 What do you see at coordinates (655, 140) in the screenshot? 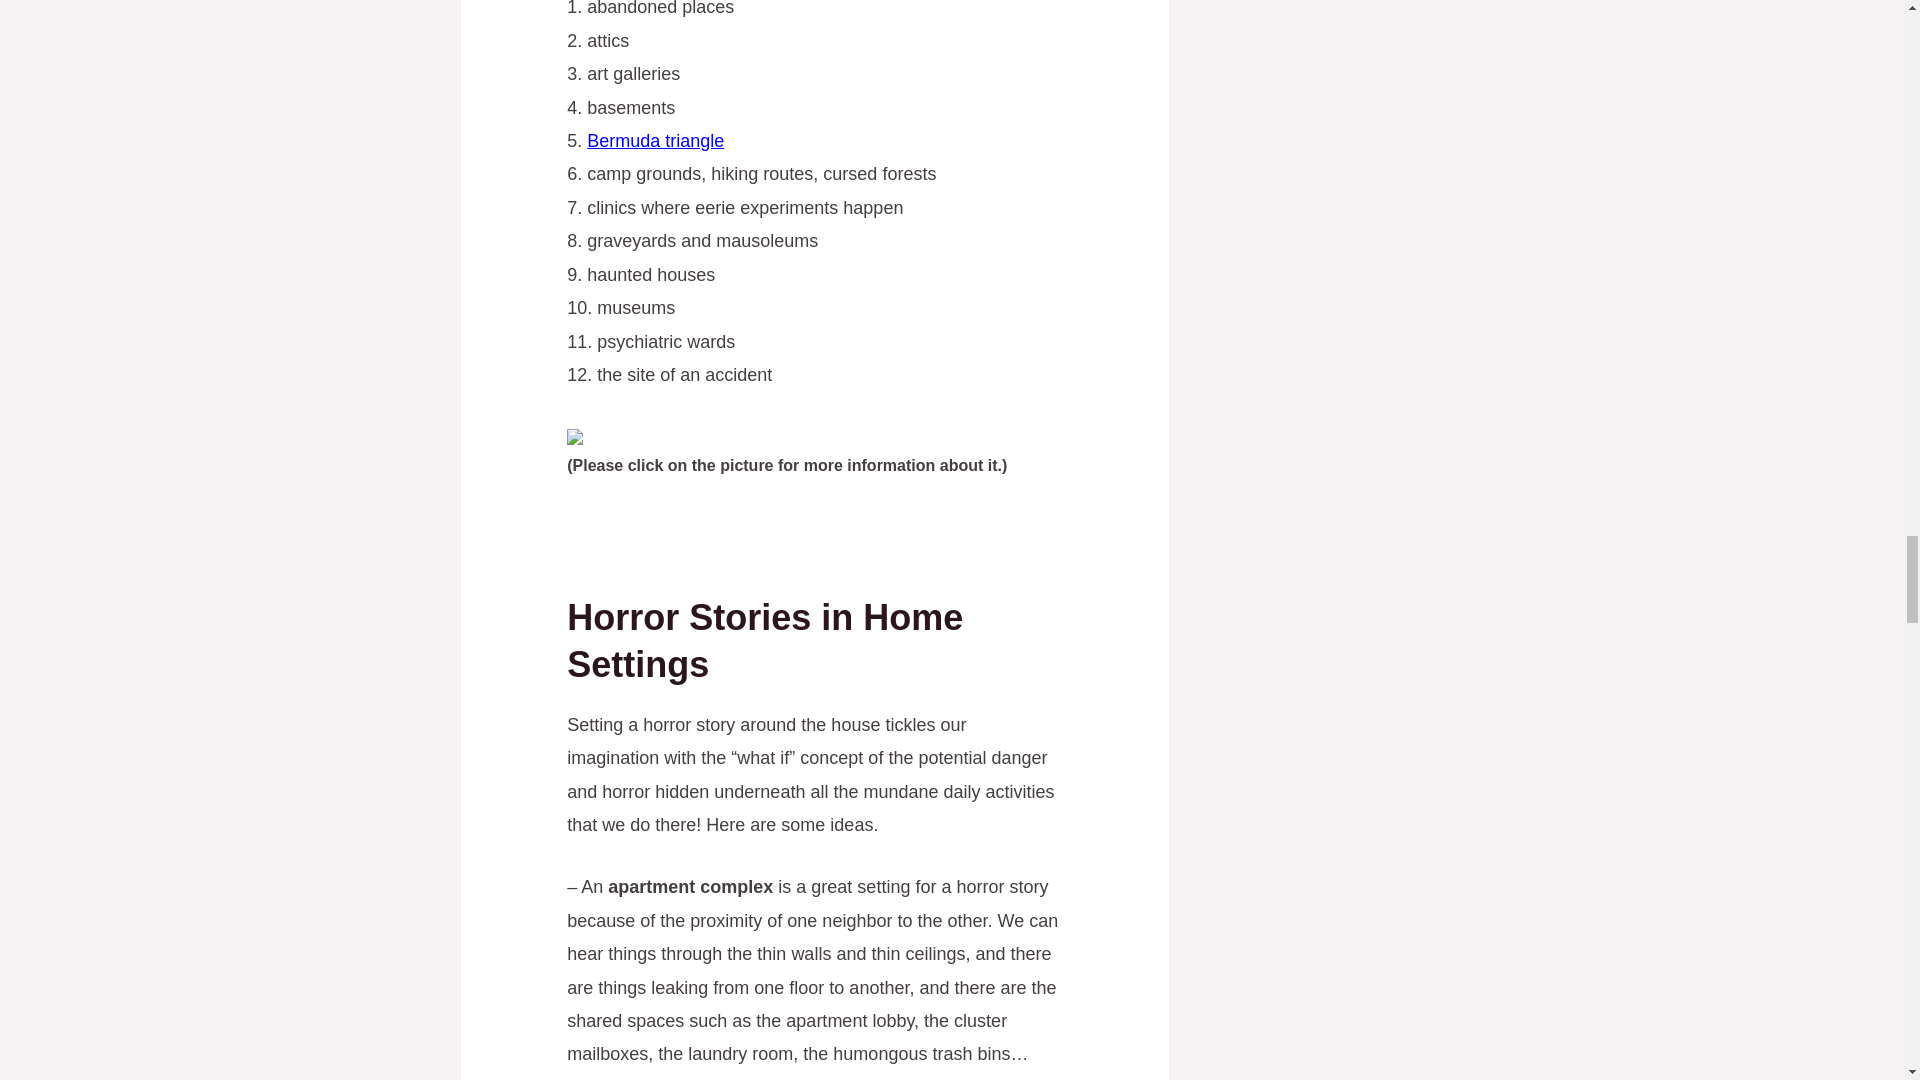
I see `Bermuda triangle` at bounding box center [655, 140].